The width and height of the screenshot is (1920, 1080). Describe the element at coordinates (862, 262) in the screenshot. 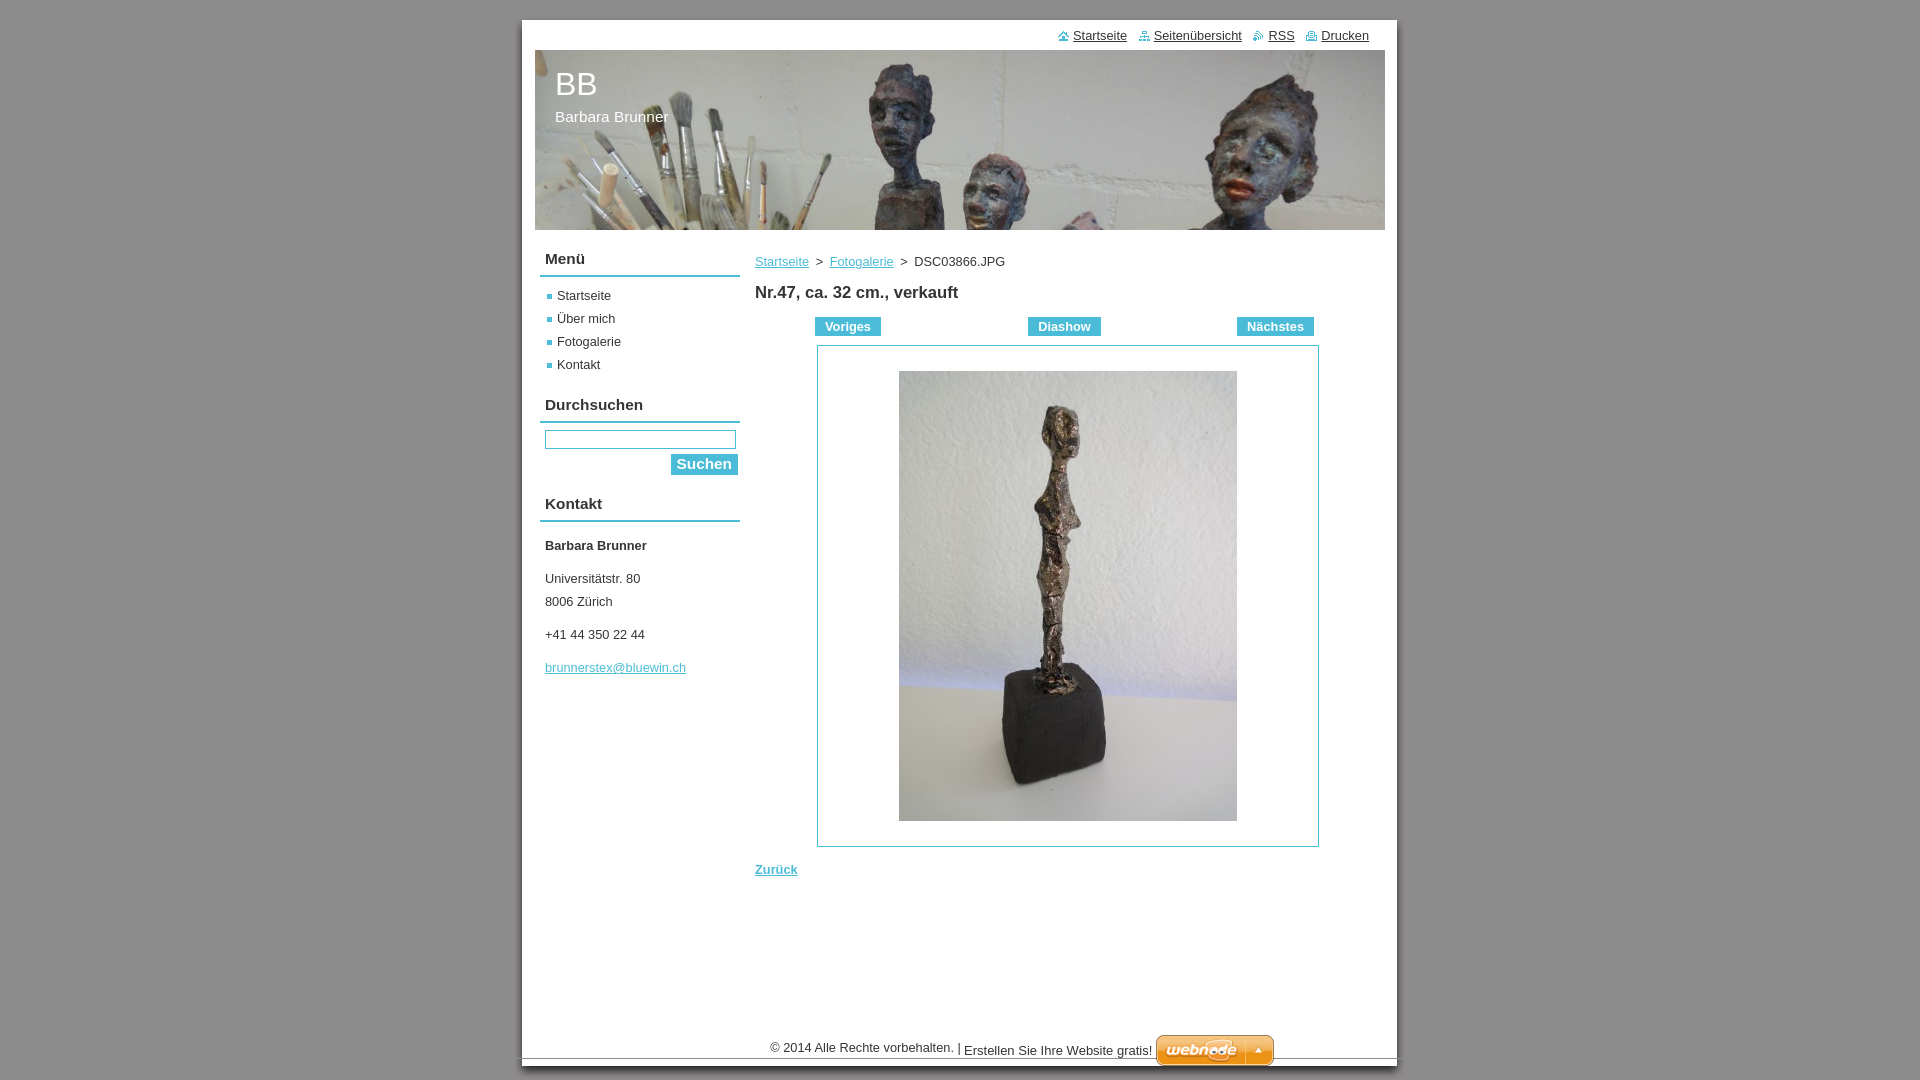

I see `Fotogalerie` at that location.